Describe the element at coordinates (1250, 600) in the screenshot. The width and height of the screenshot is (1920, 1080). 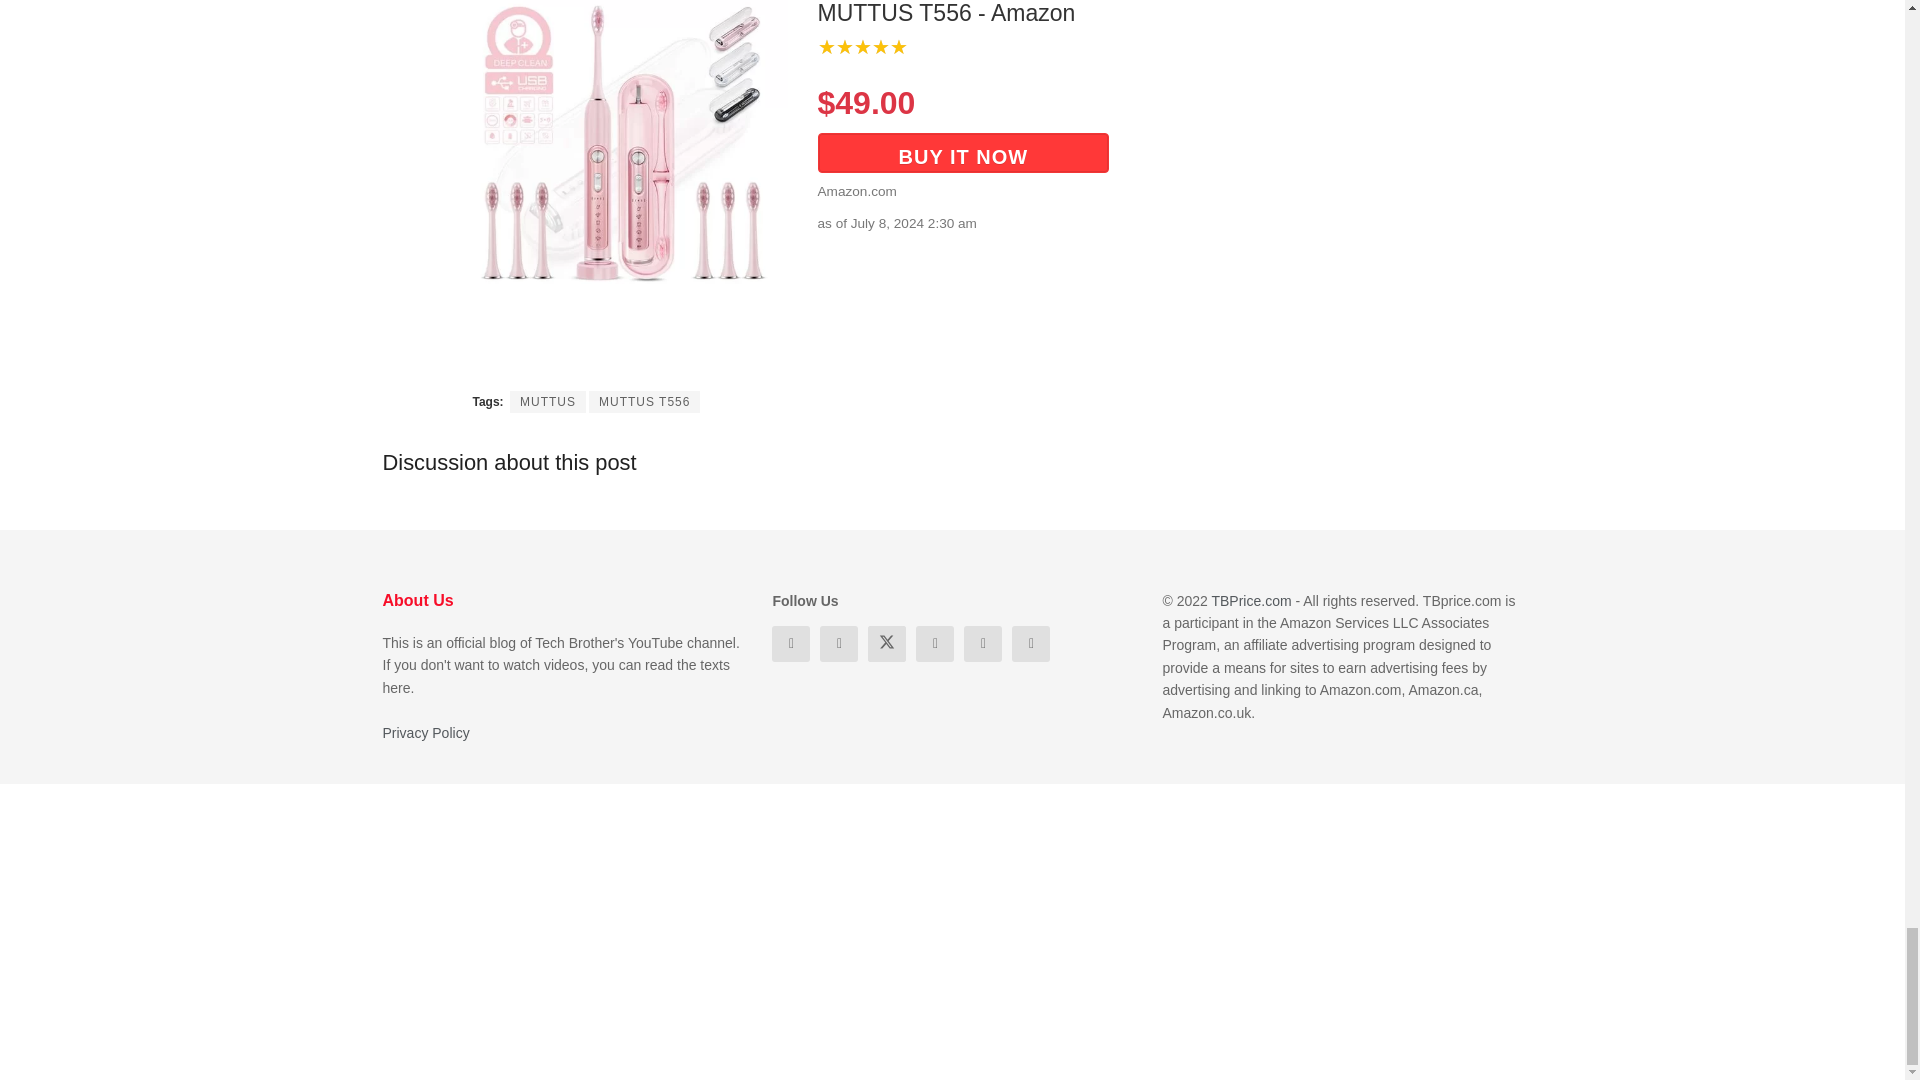
I see `TBprice.com` at that location.